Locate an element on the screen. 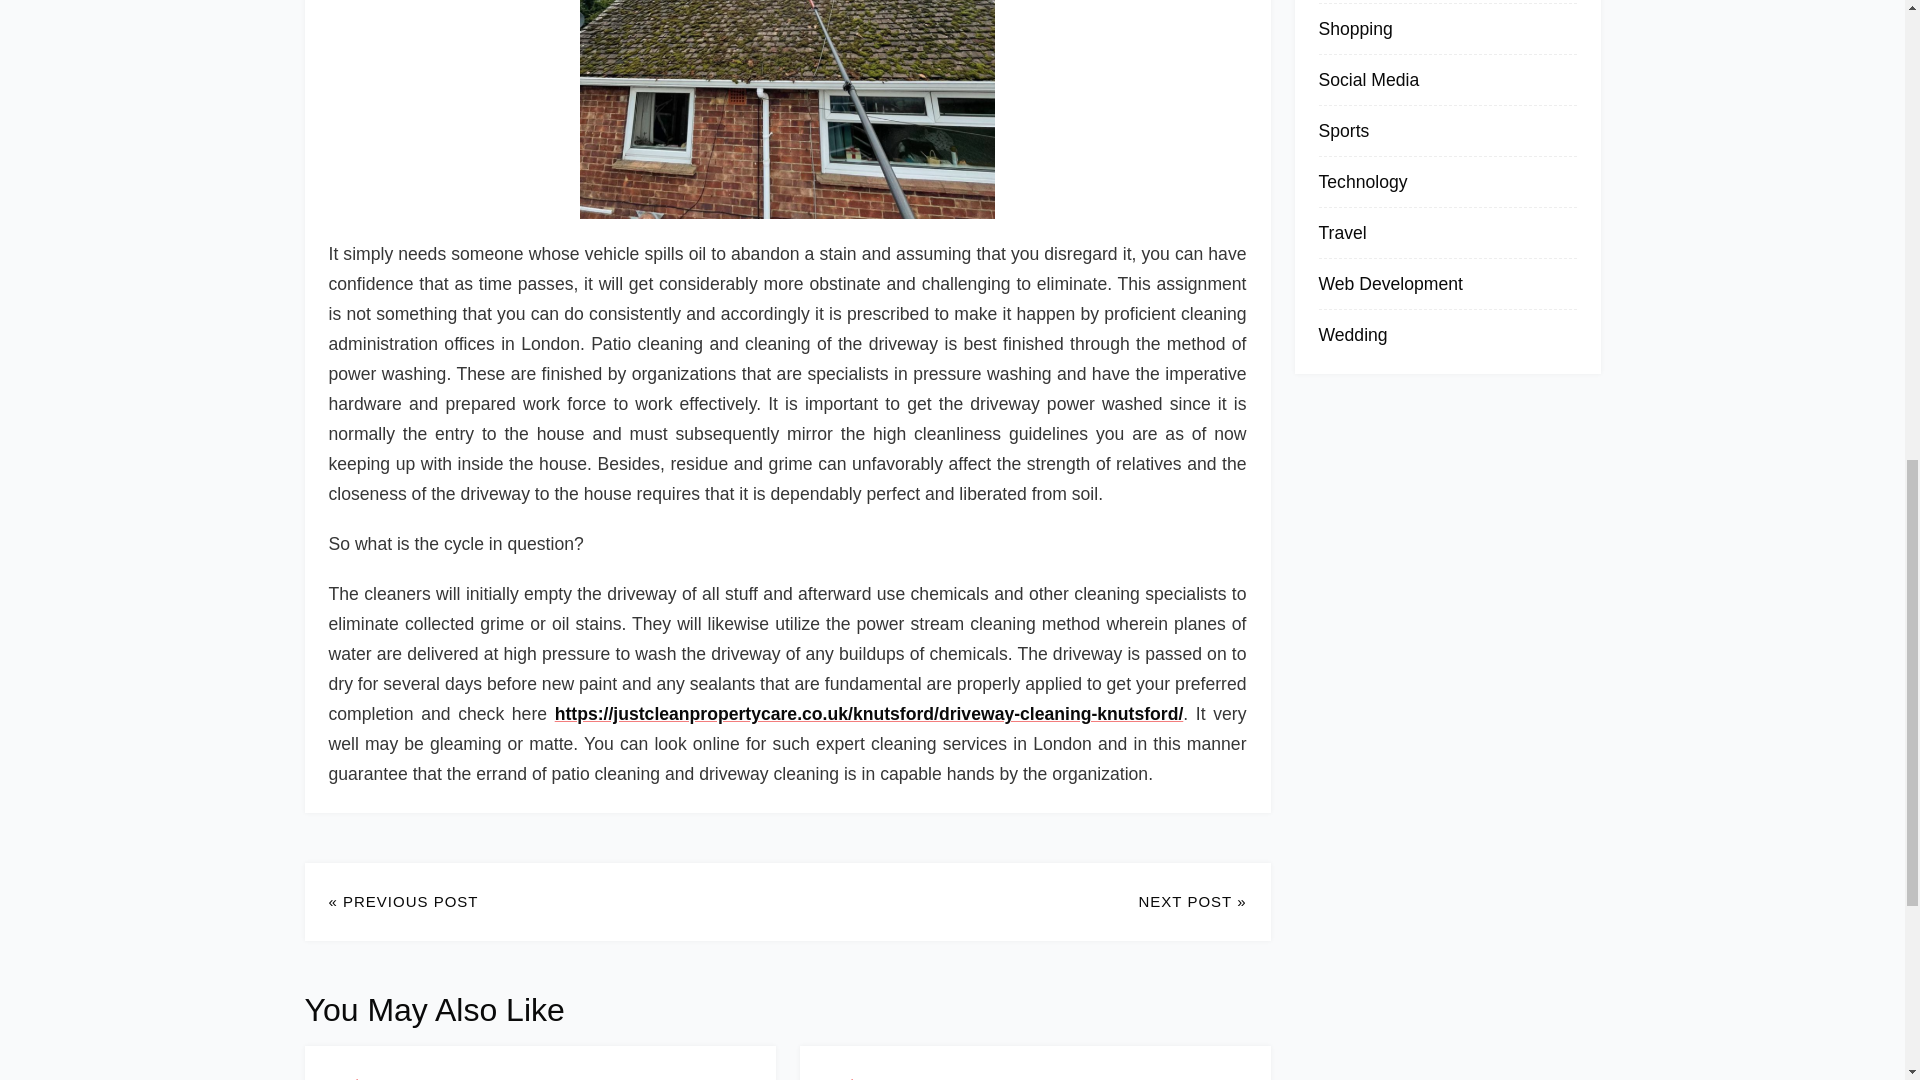  Business is located at coordinates (358, 1078).